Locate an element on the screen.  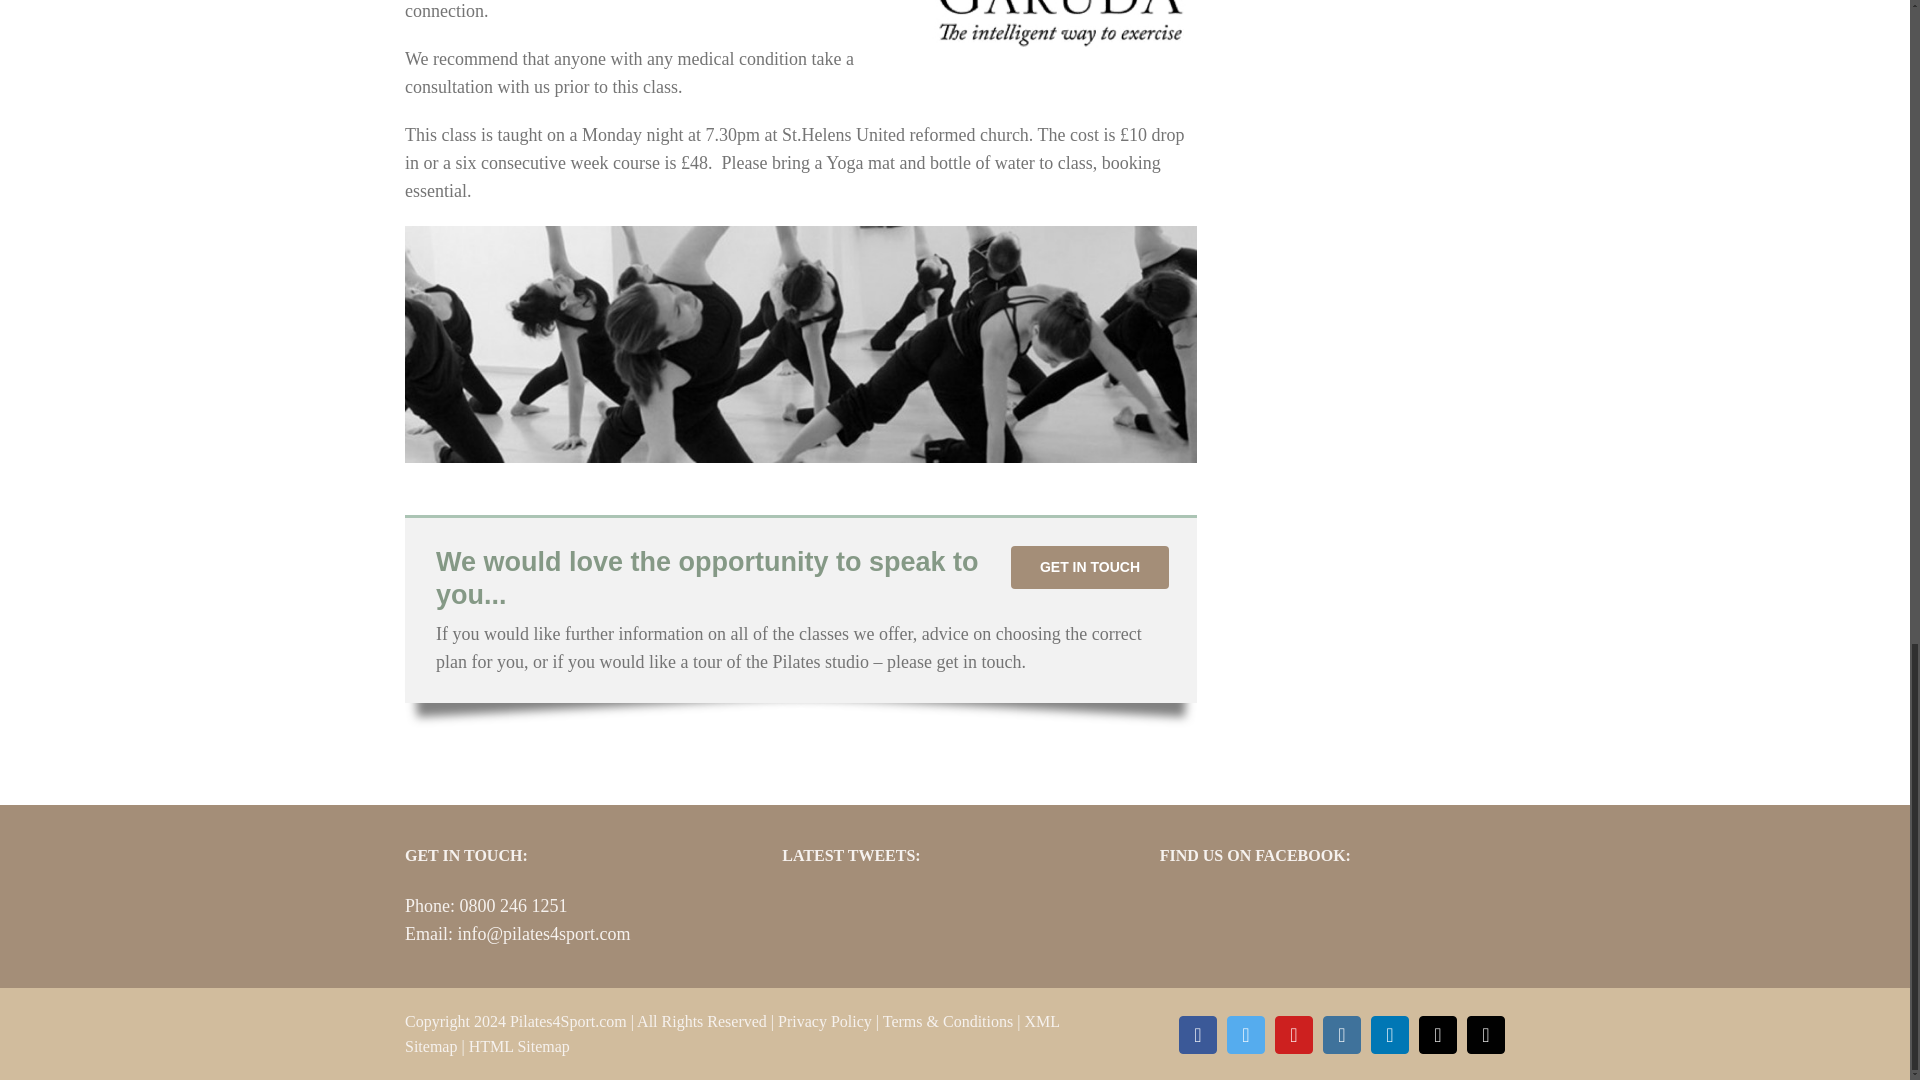
YouTube is located at coordinates (1294, 1035).